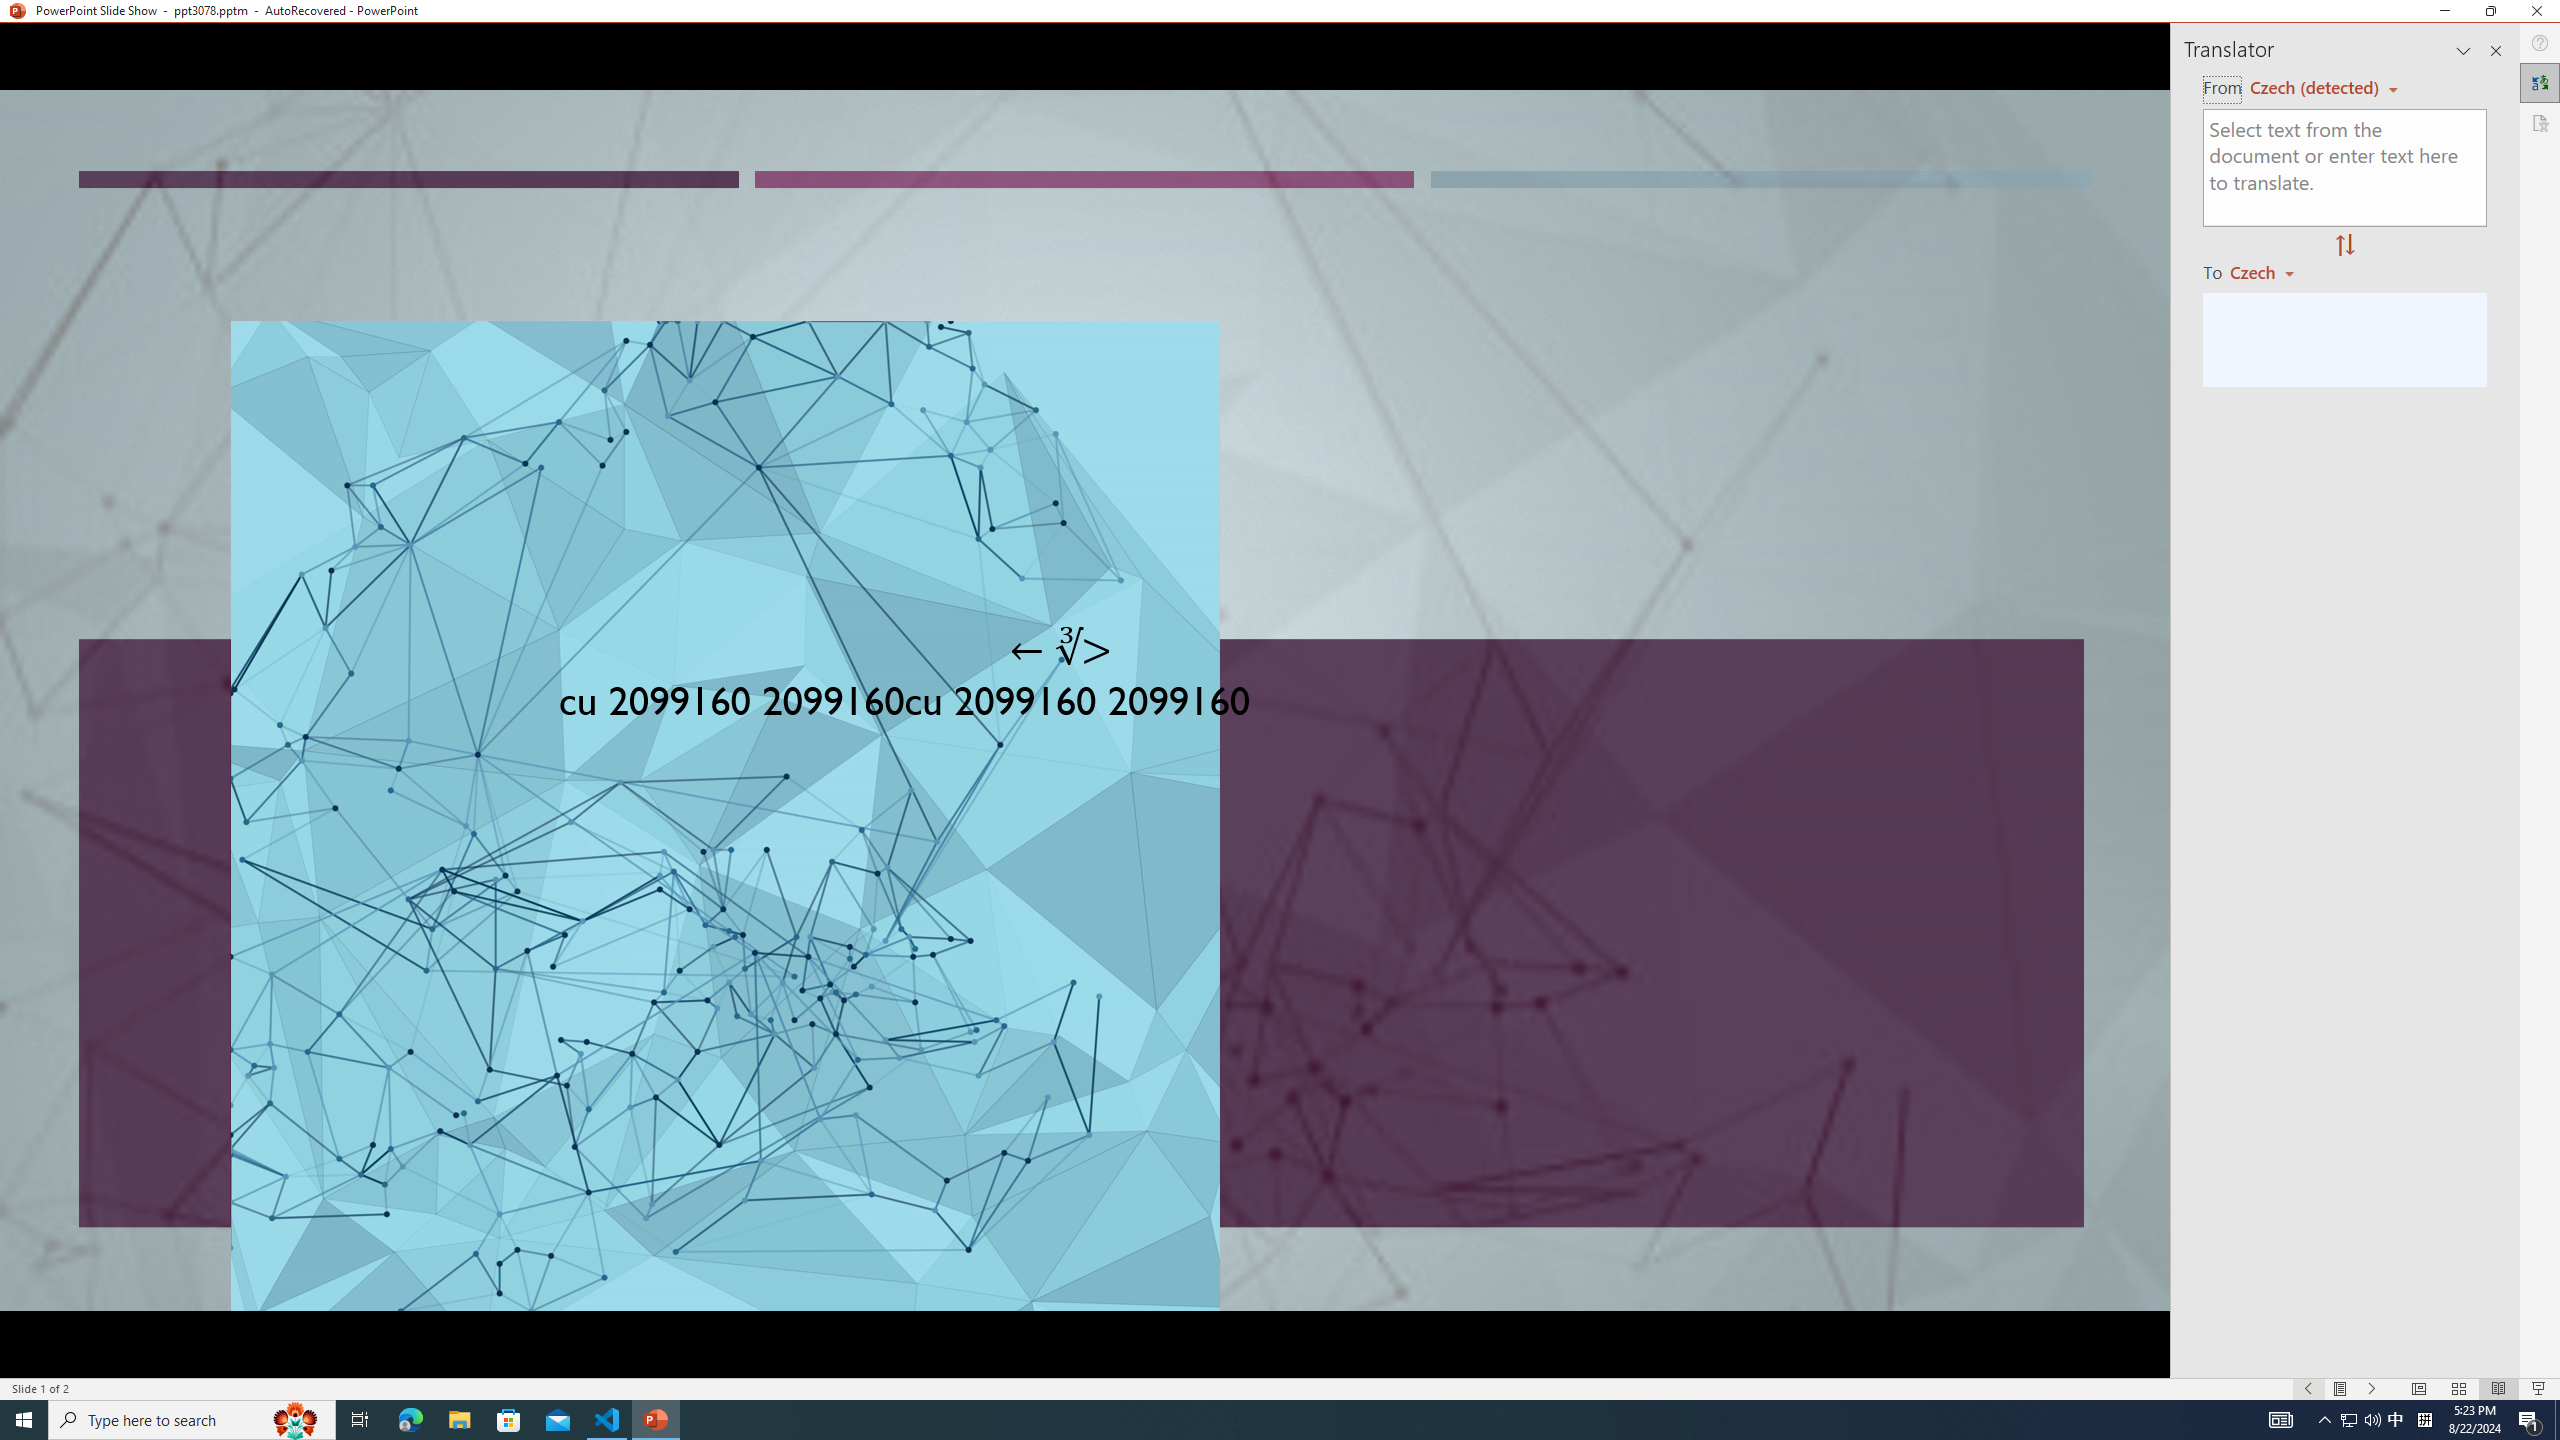 The width and height of the screenshot is (2560, 1440). I want to click on Menu On, so click(2340, 1389).